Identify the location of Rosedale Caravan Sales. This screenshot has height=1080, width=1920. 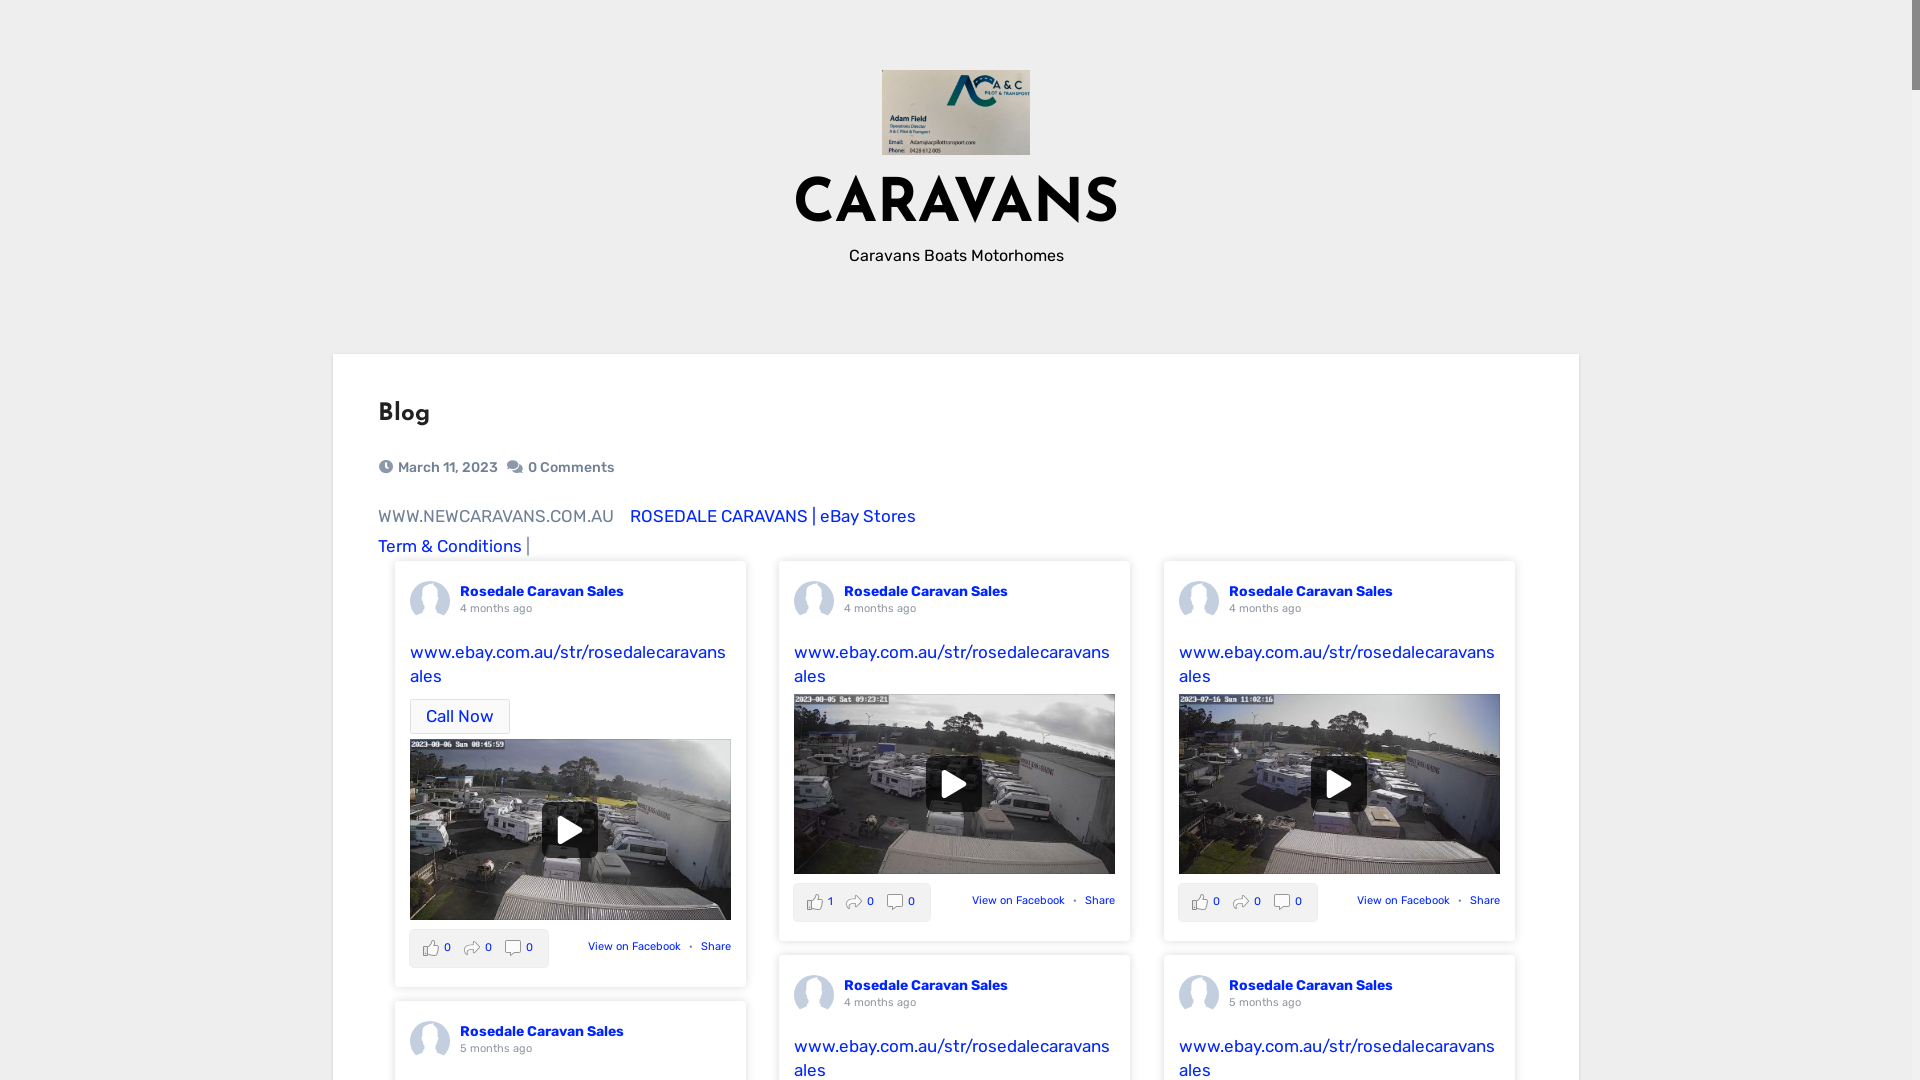
(1311, 592).